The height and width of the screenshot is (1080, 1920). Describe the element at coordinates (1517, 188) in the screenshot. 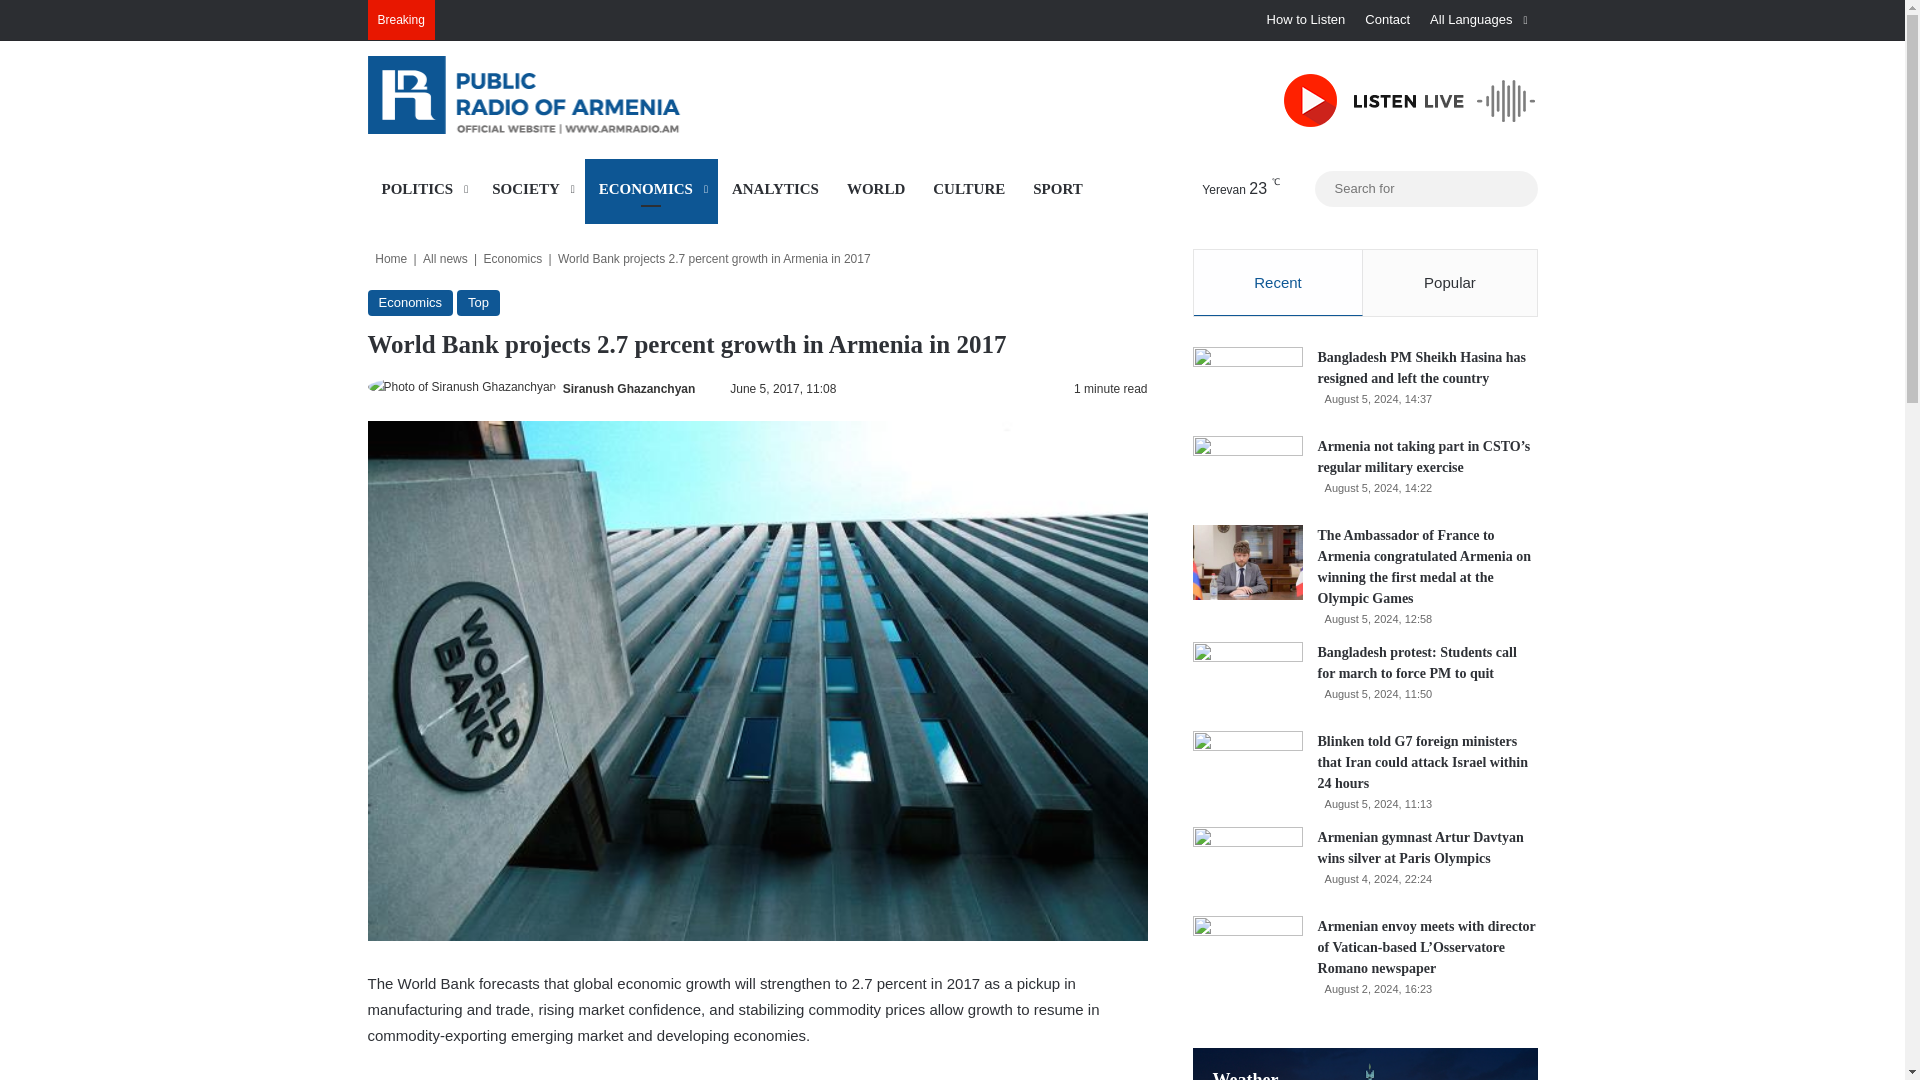

I see `Search for` at that location.